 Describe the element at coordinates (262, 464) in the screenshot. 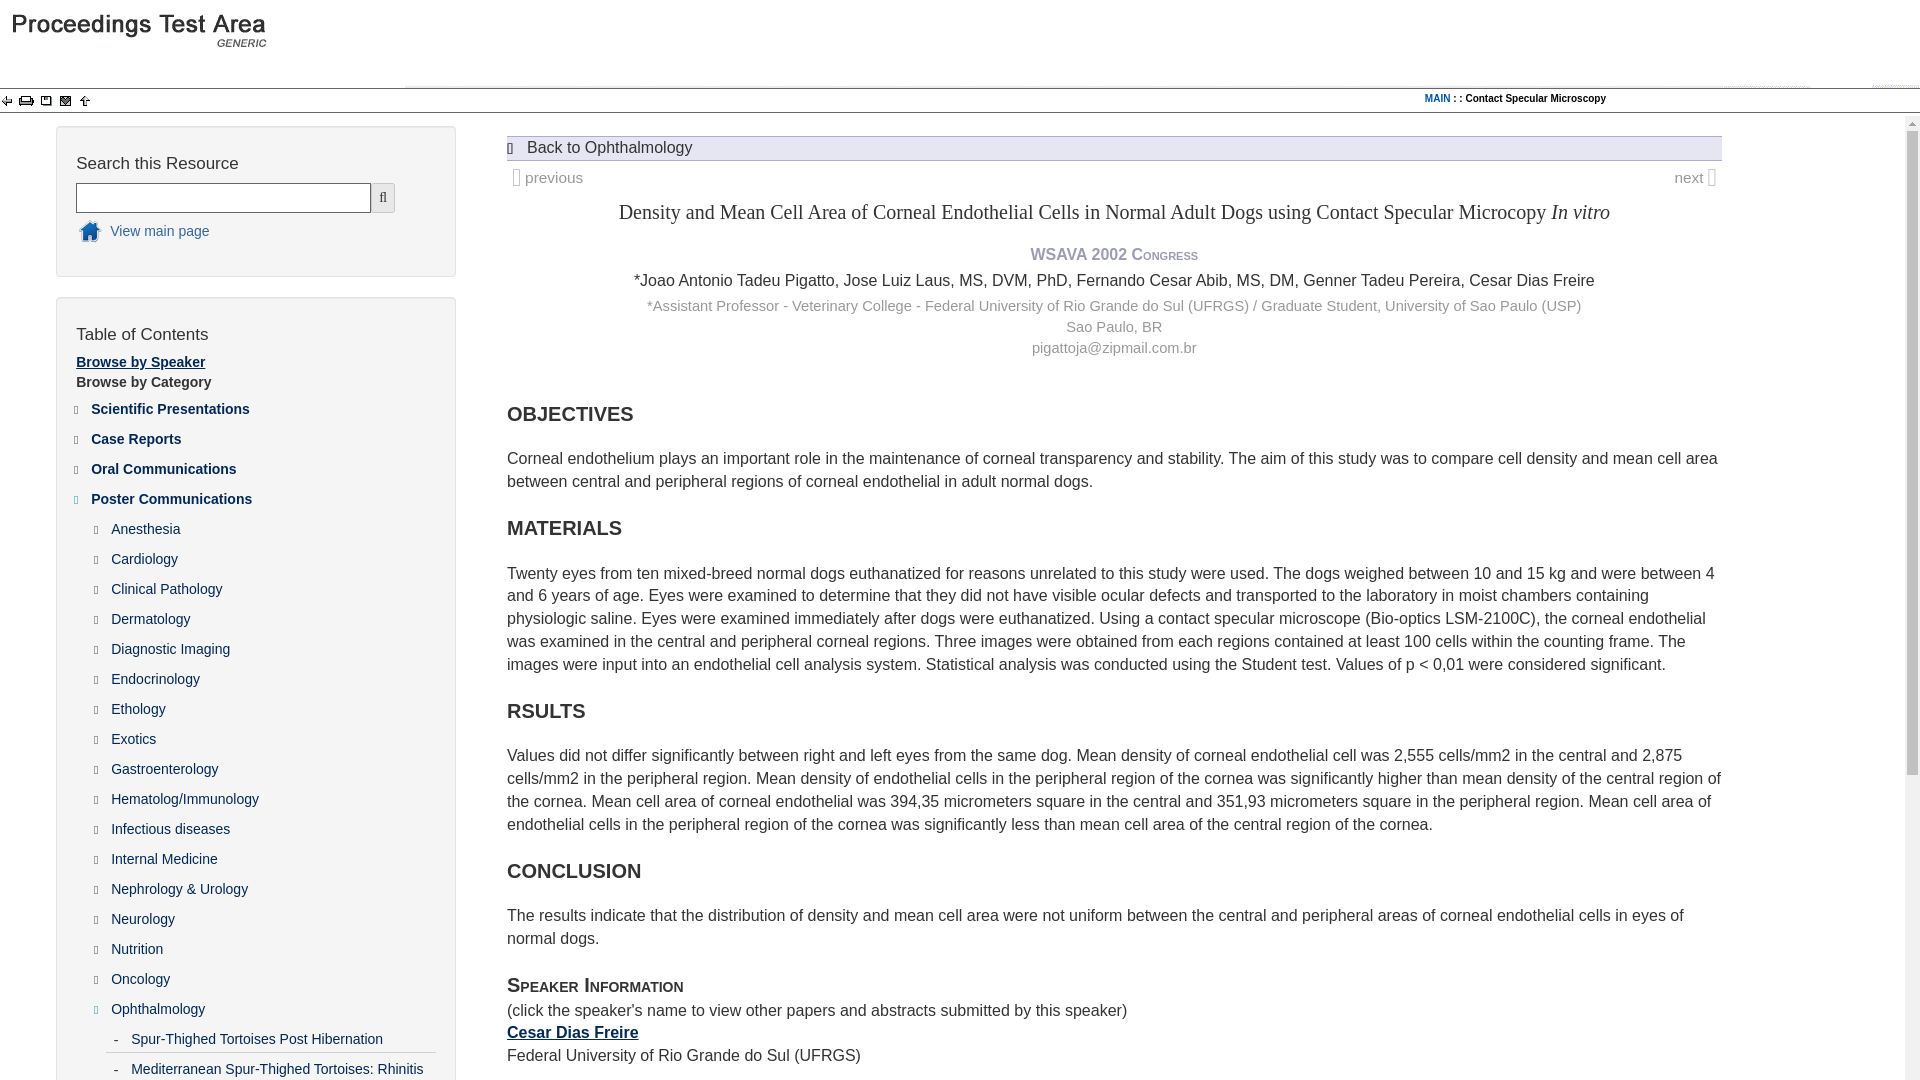

I see `Oral Communications` at that location.